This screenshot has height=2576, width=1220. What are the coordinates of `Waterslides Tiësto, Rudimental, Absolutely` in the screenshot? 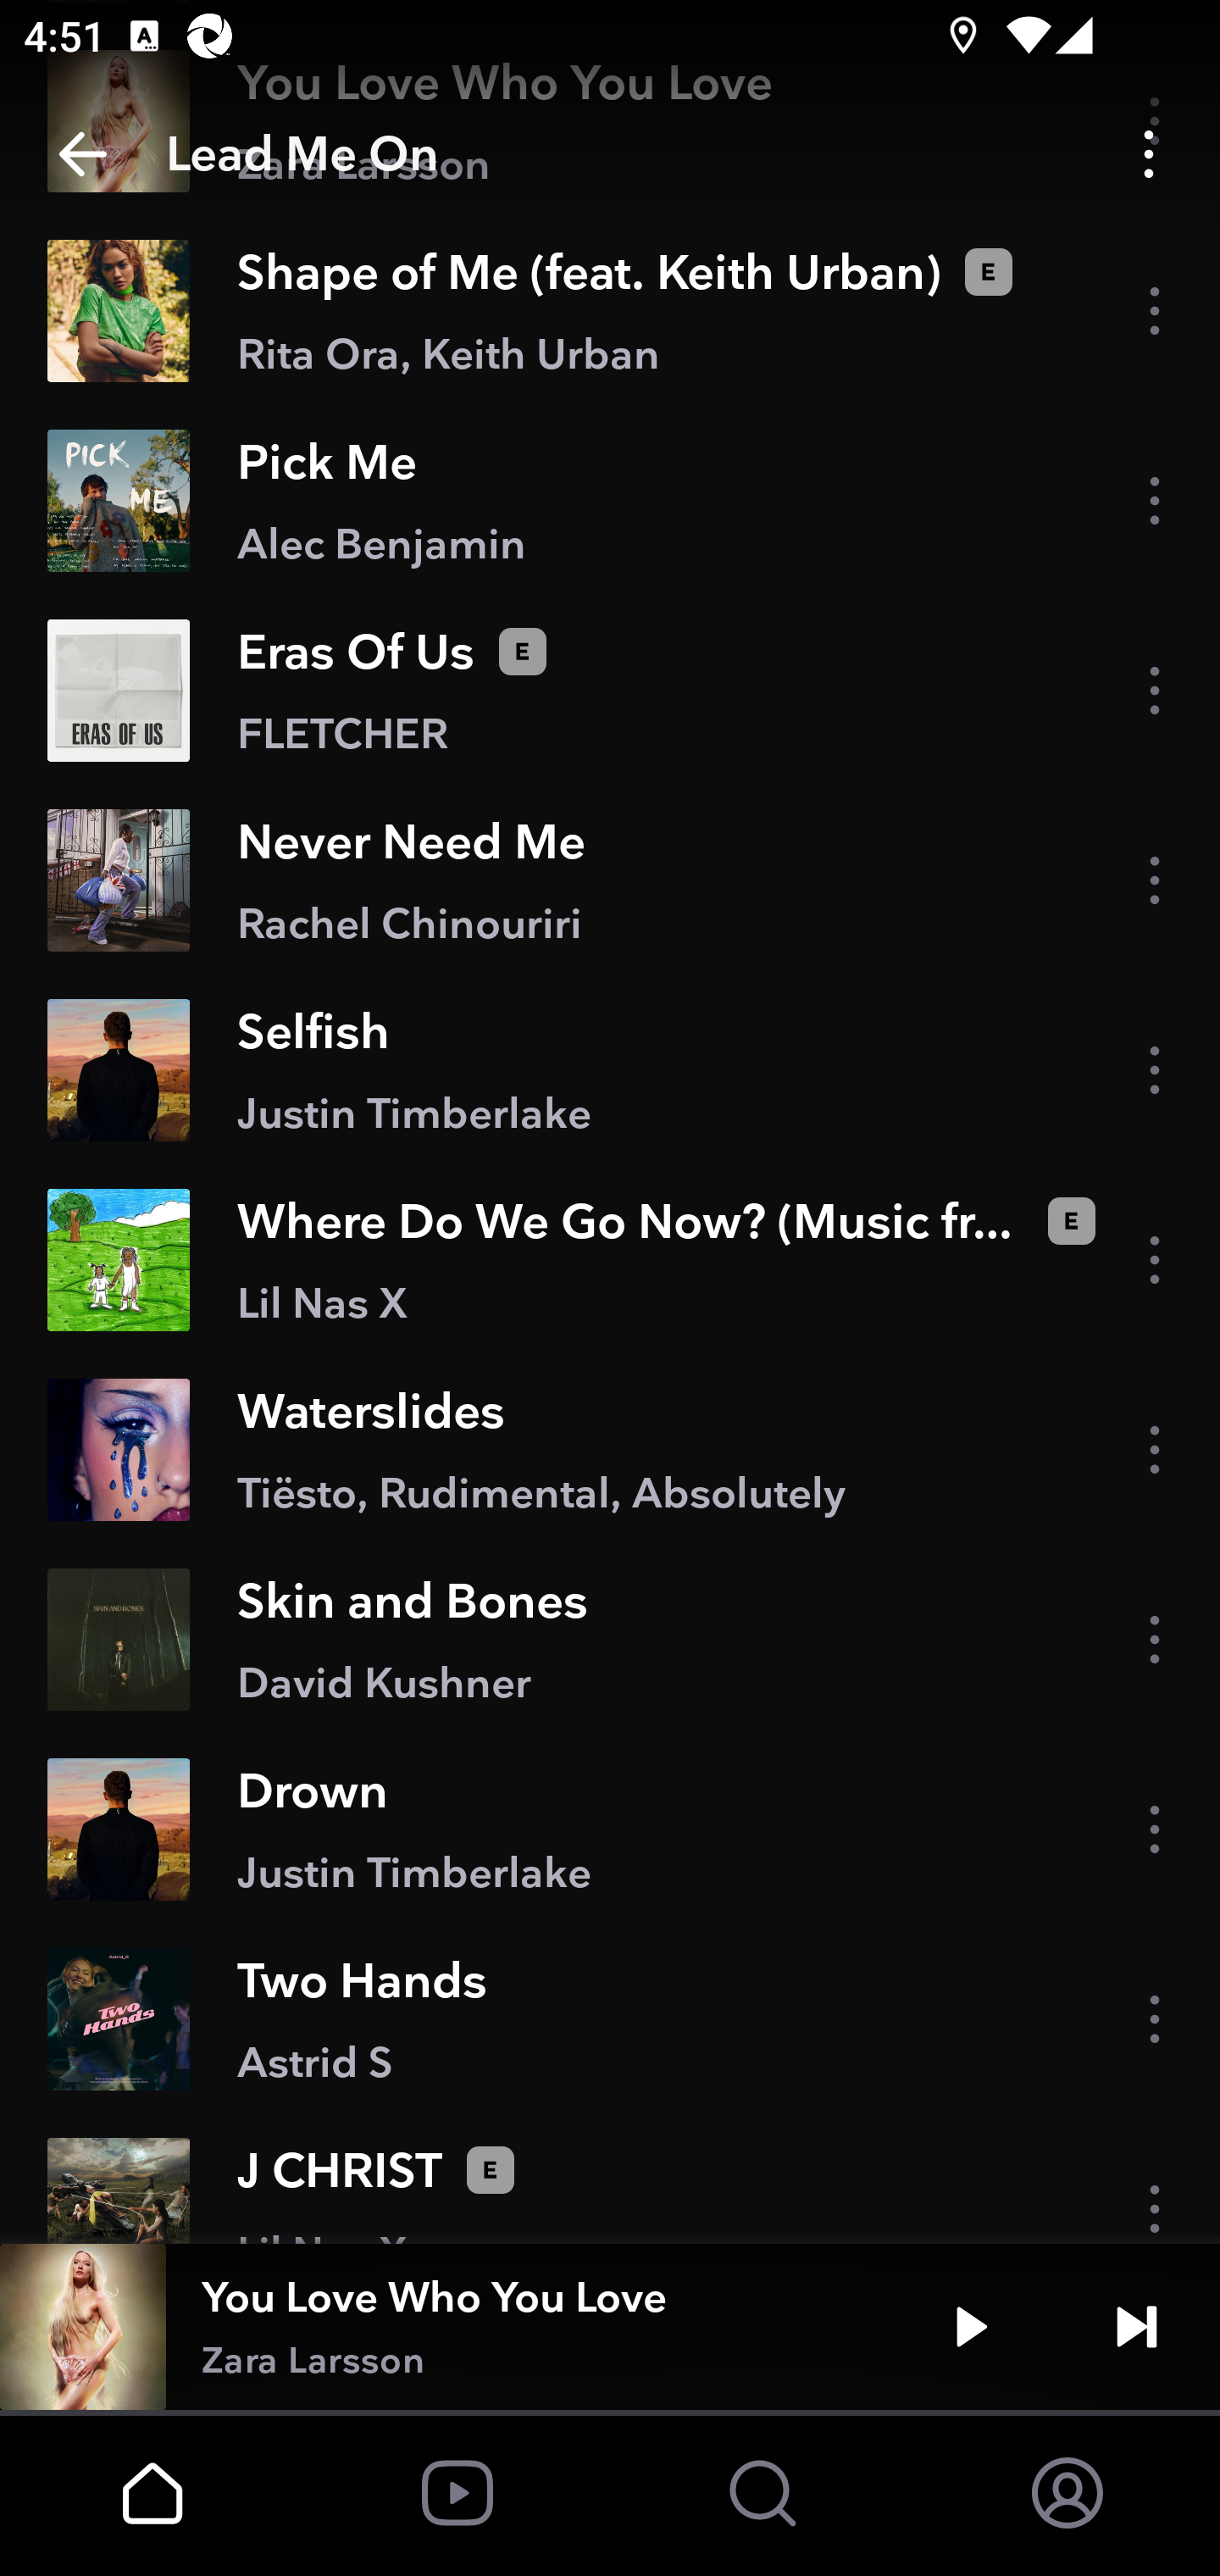 It's located at (610, 1451).